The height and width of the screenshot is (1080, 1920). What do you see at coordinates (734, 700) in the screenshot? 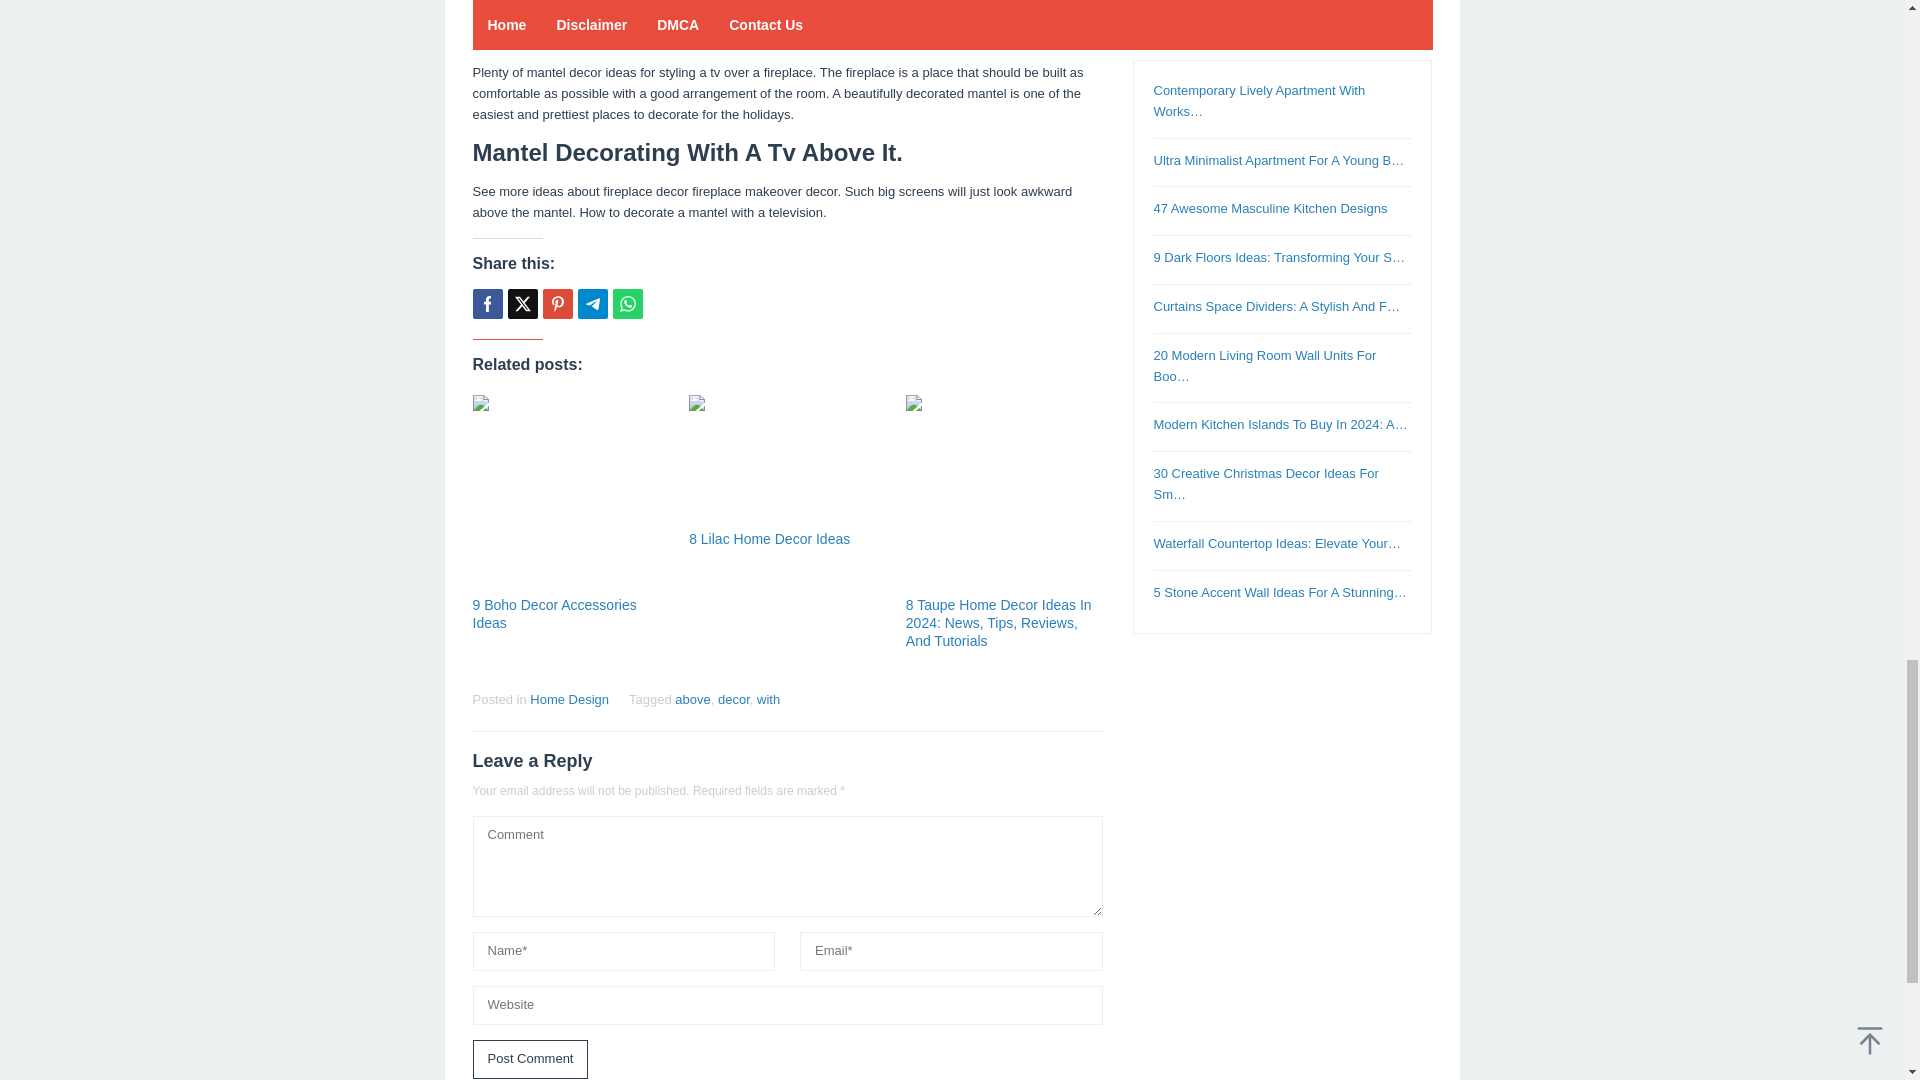
I see `decor` at bounding box center [734, 700].